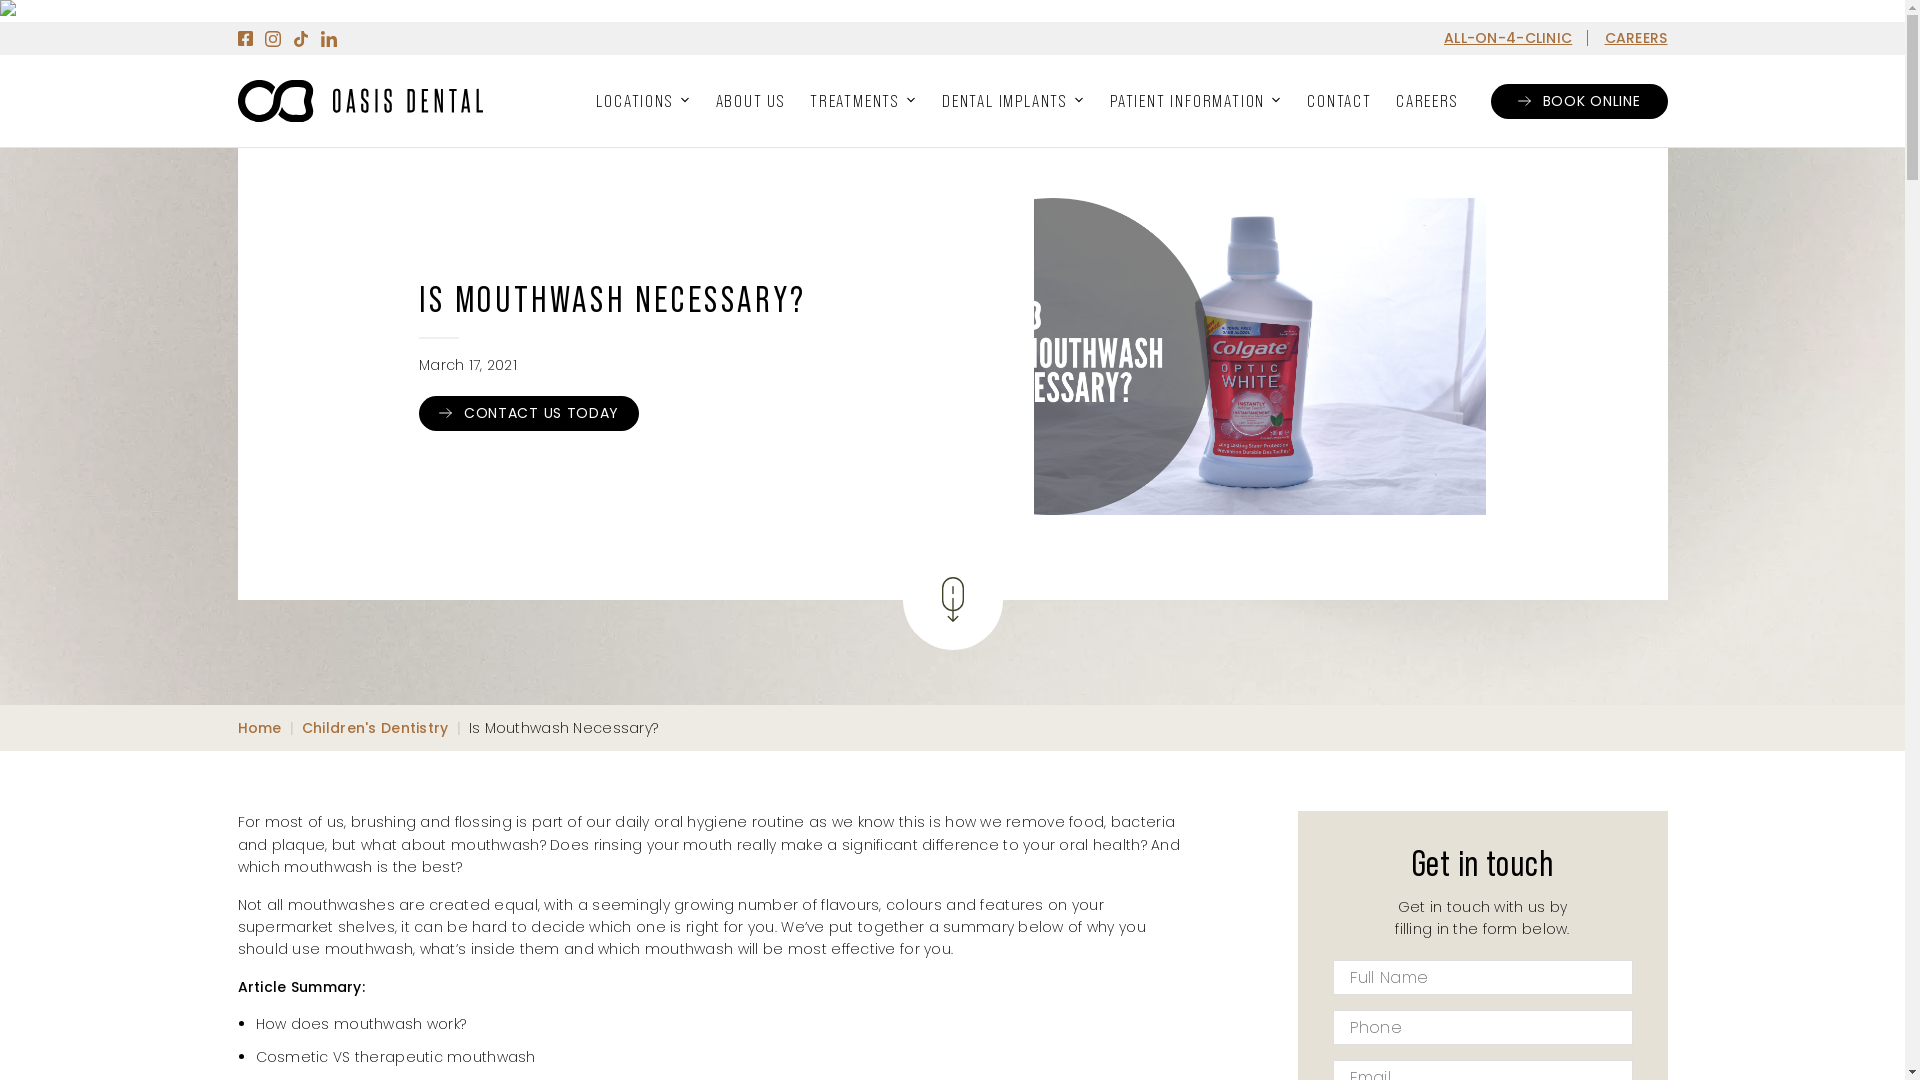 The image size is (1920, 1080). Describe the element at coordinates (644, 101) in the screenshot. I see `LOCATIONS` at that location.